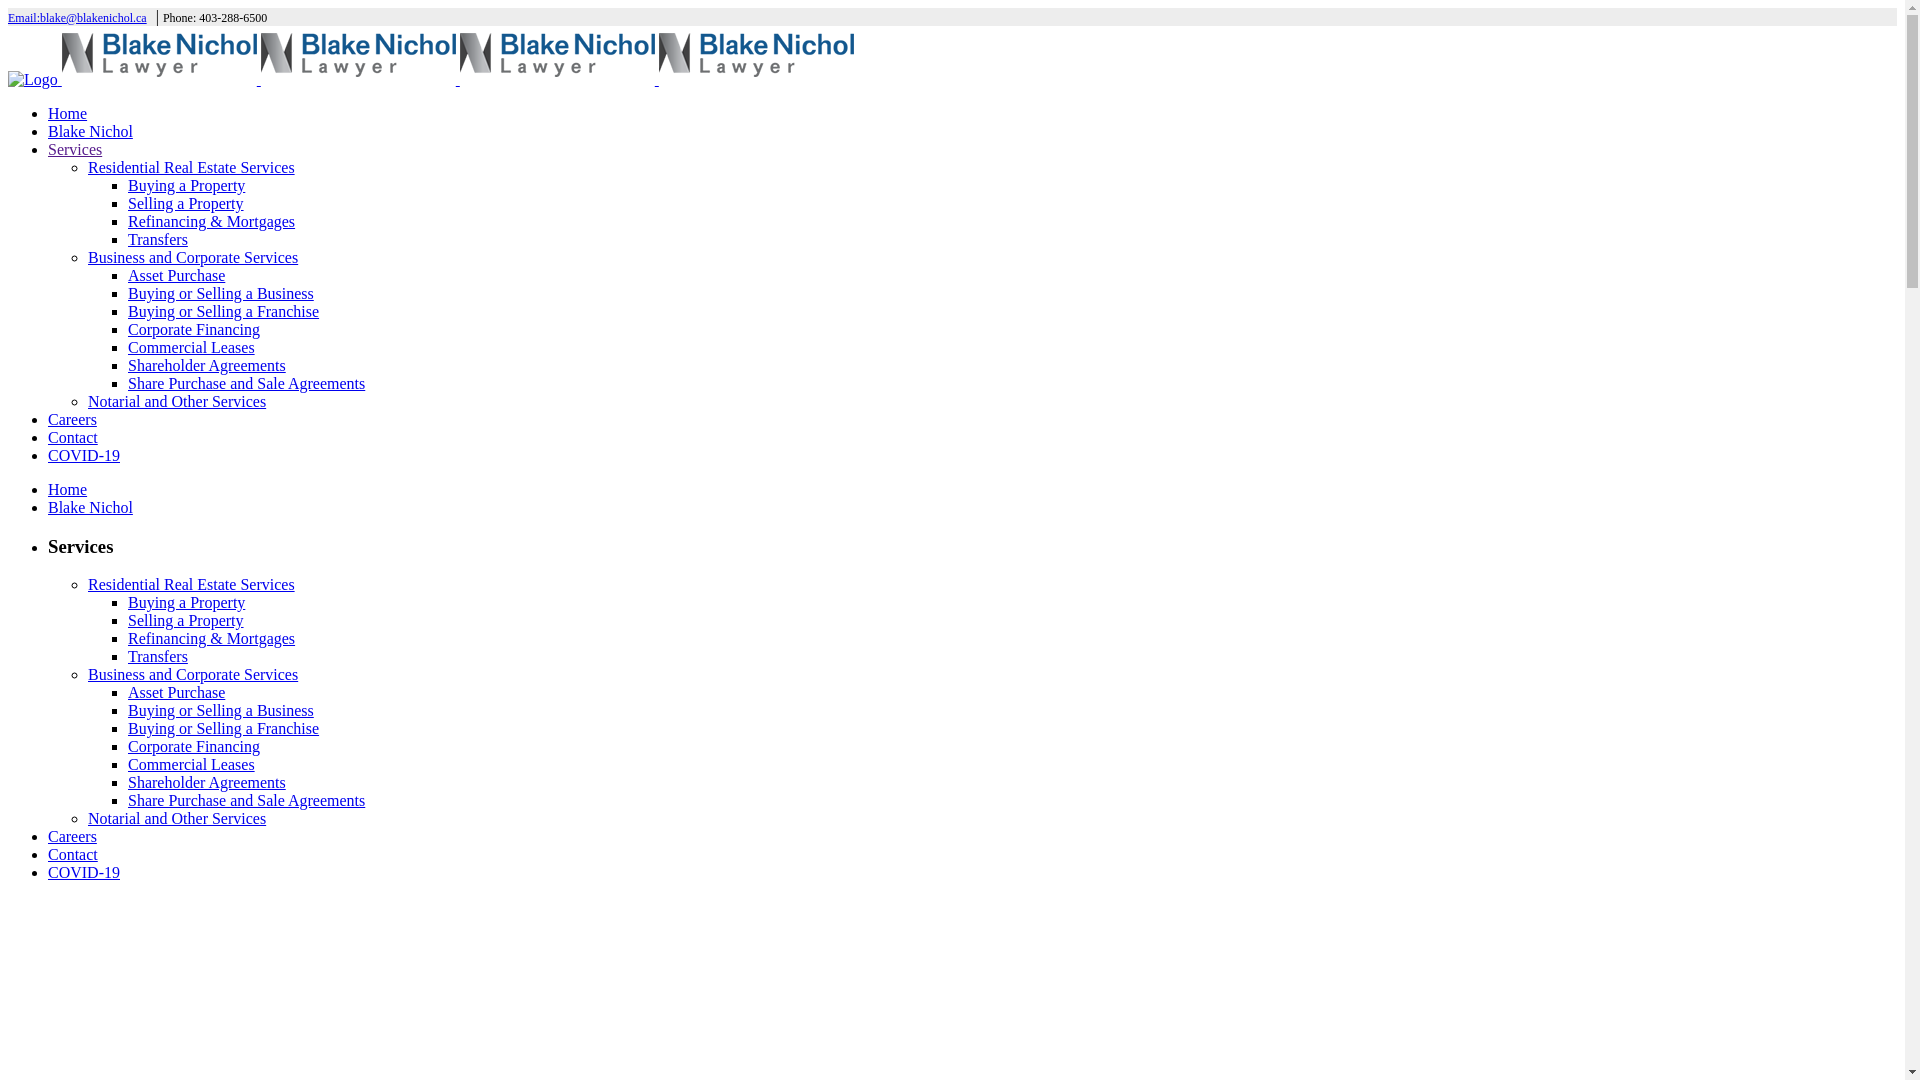  I want to click on Notarial and Other Services, so click(177, 402).